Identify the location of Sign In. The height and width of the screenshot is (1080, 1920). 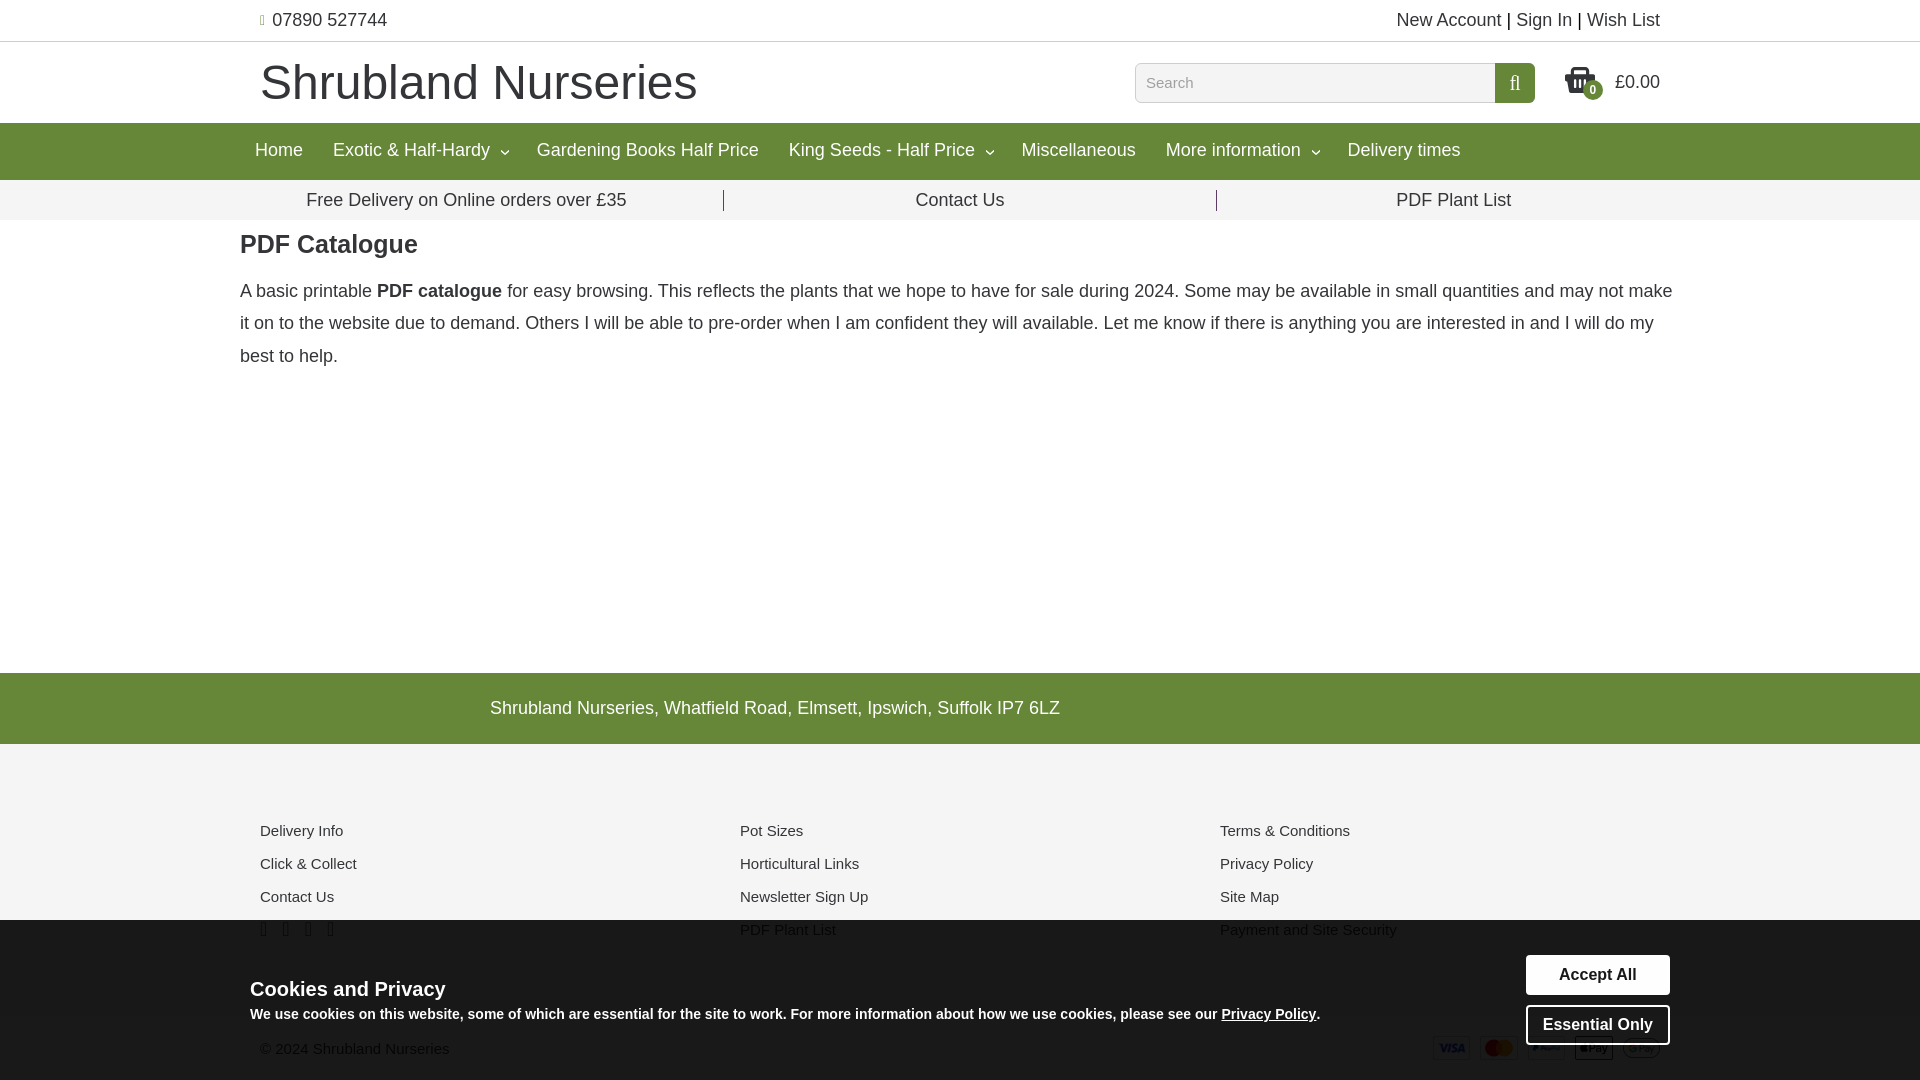
(1544, 20).